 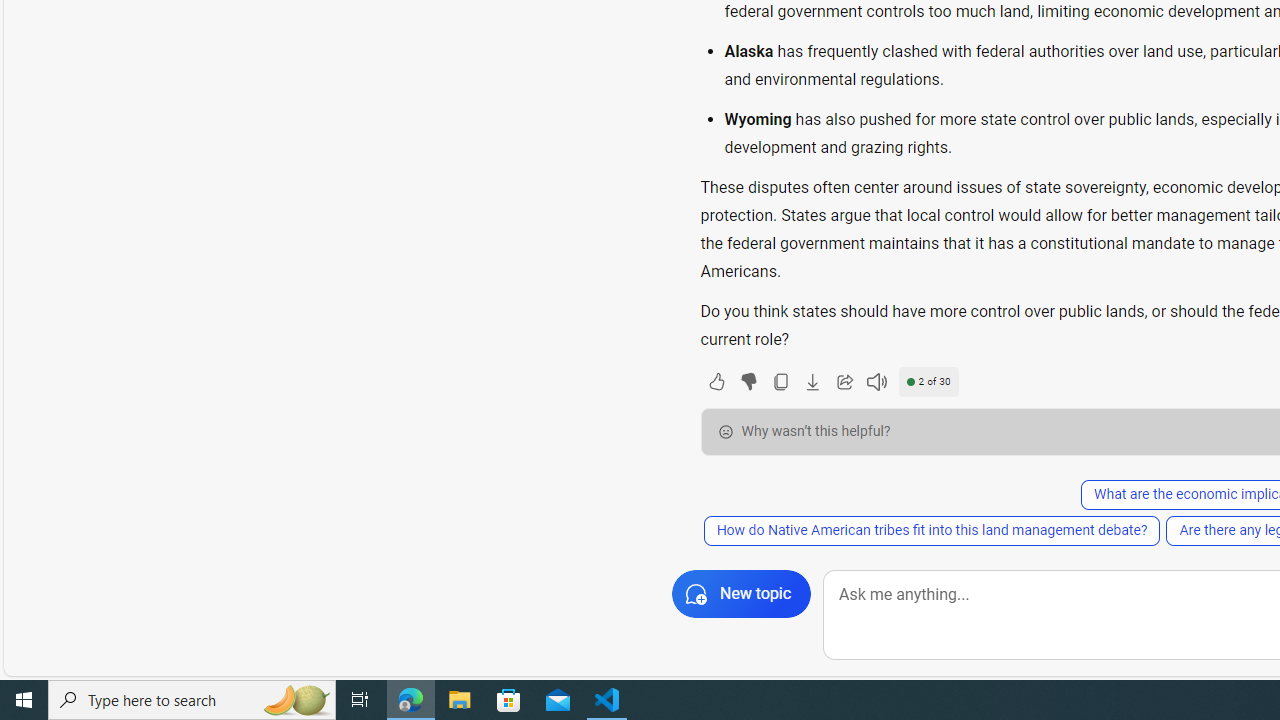 What do you see at coordinates (876, 382) in the screenshot?
I see `Read aloud` at bounding box center [876, 382].